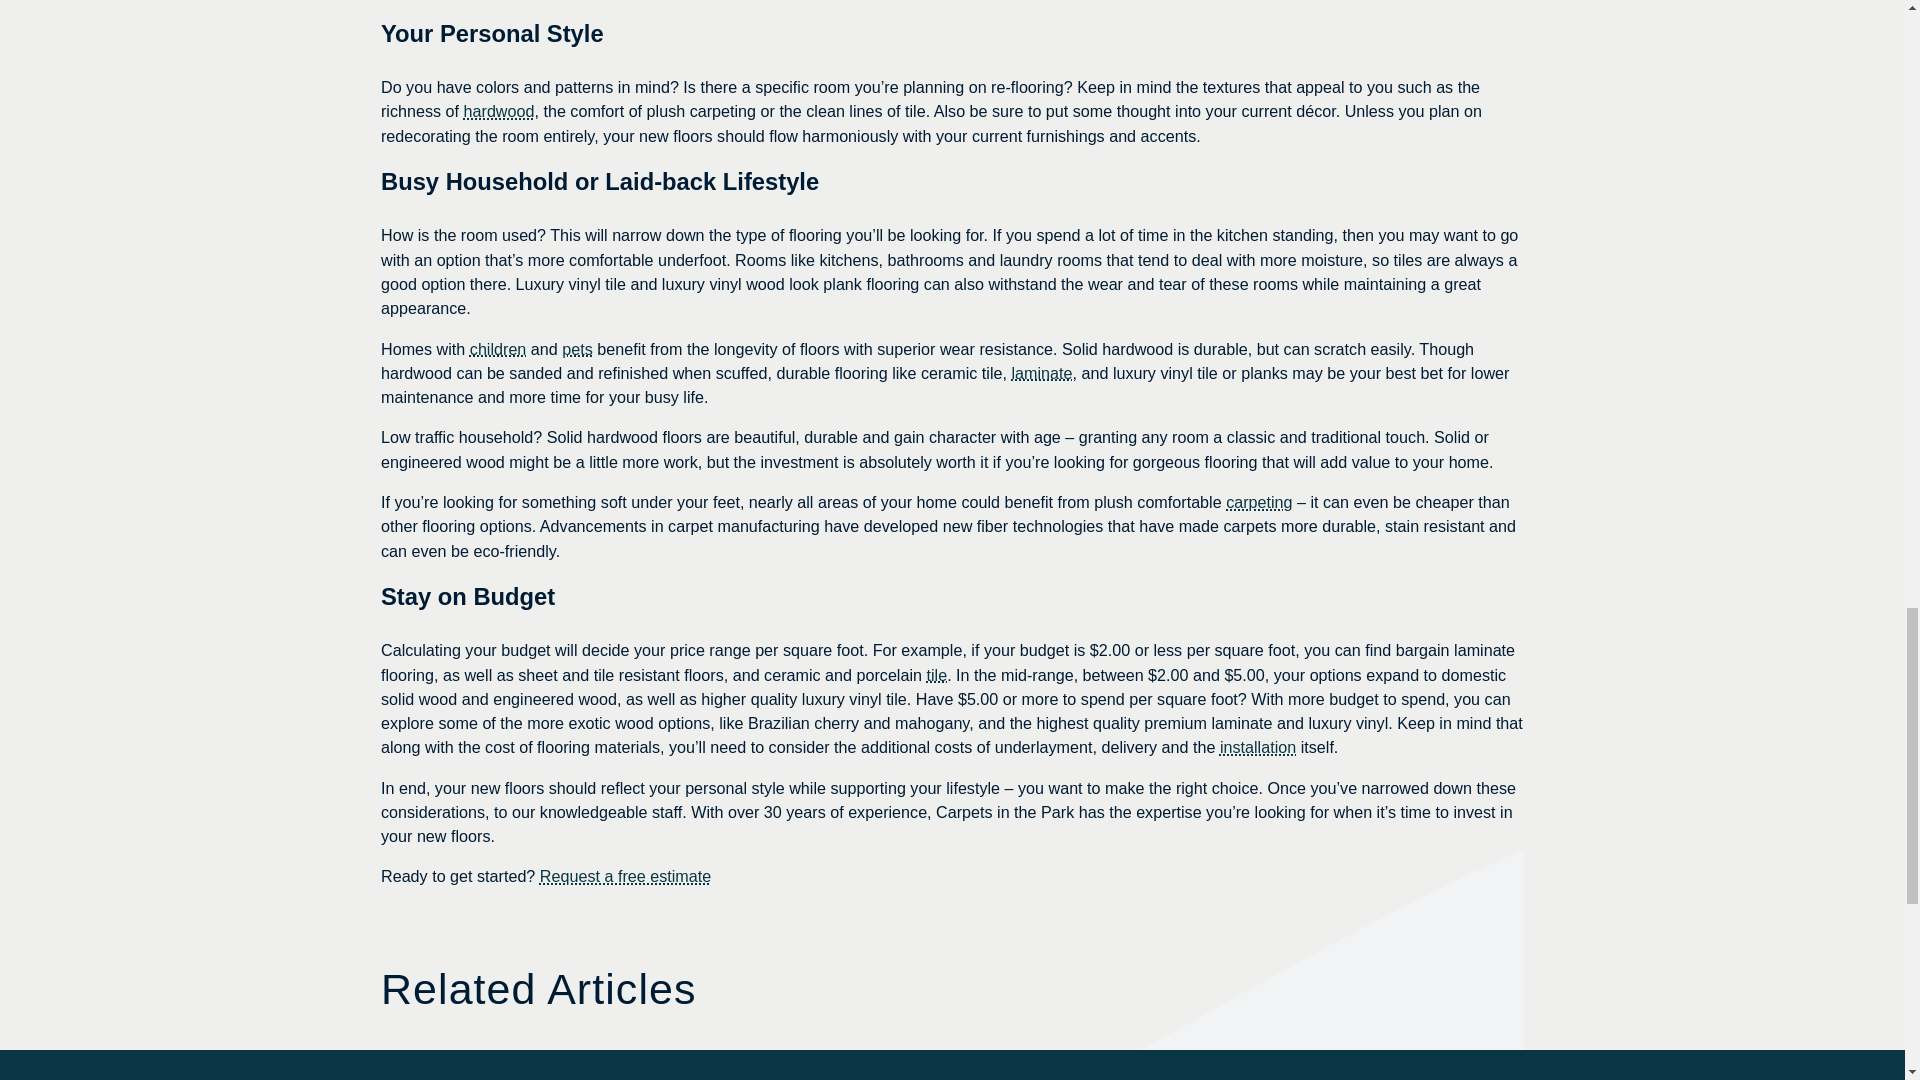  What do you see at coordinates (500, 110) in the screenshot?
I see `hardwood` at bounding box center [500, 110].